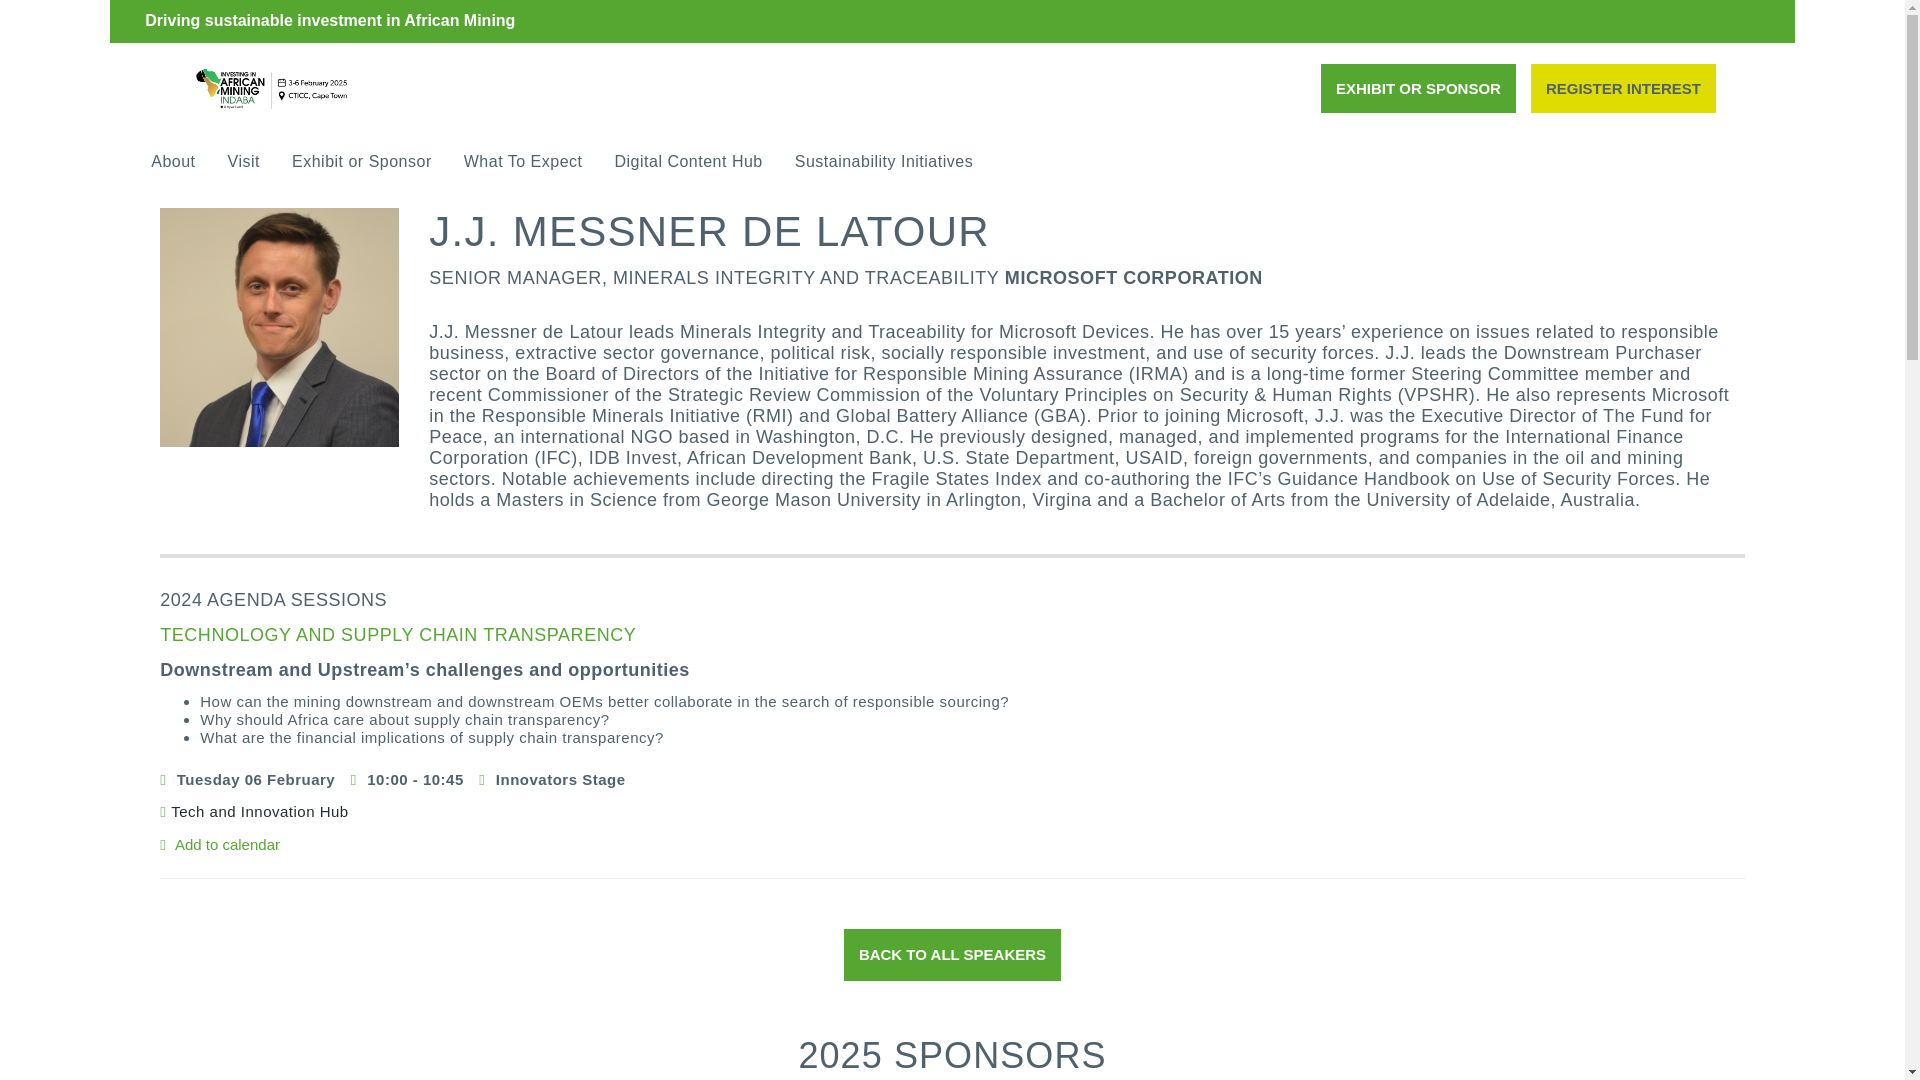 The width and height of the screenshot is (1920, 1080). Describe the element at coordinates (687, 160) in the screenshot. I see `Digital Content Hub` at that location.